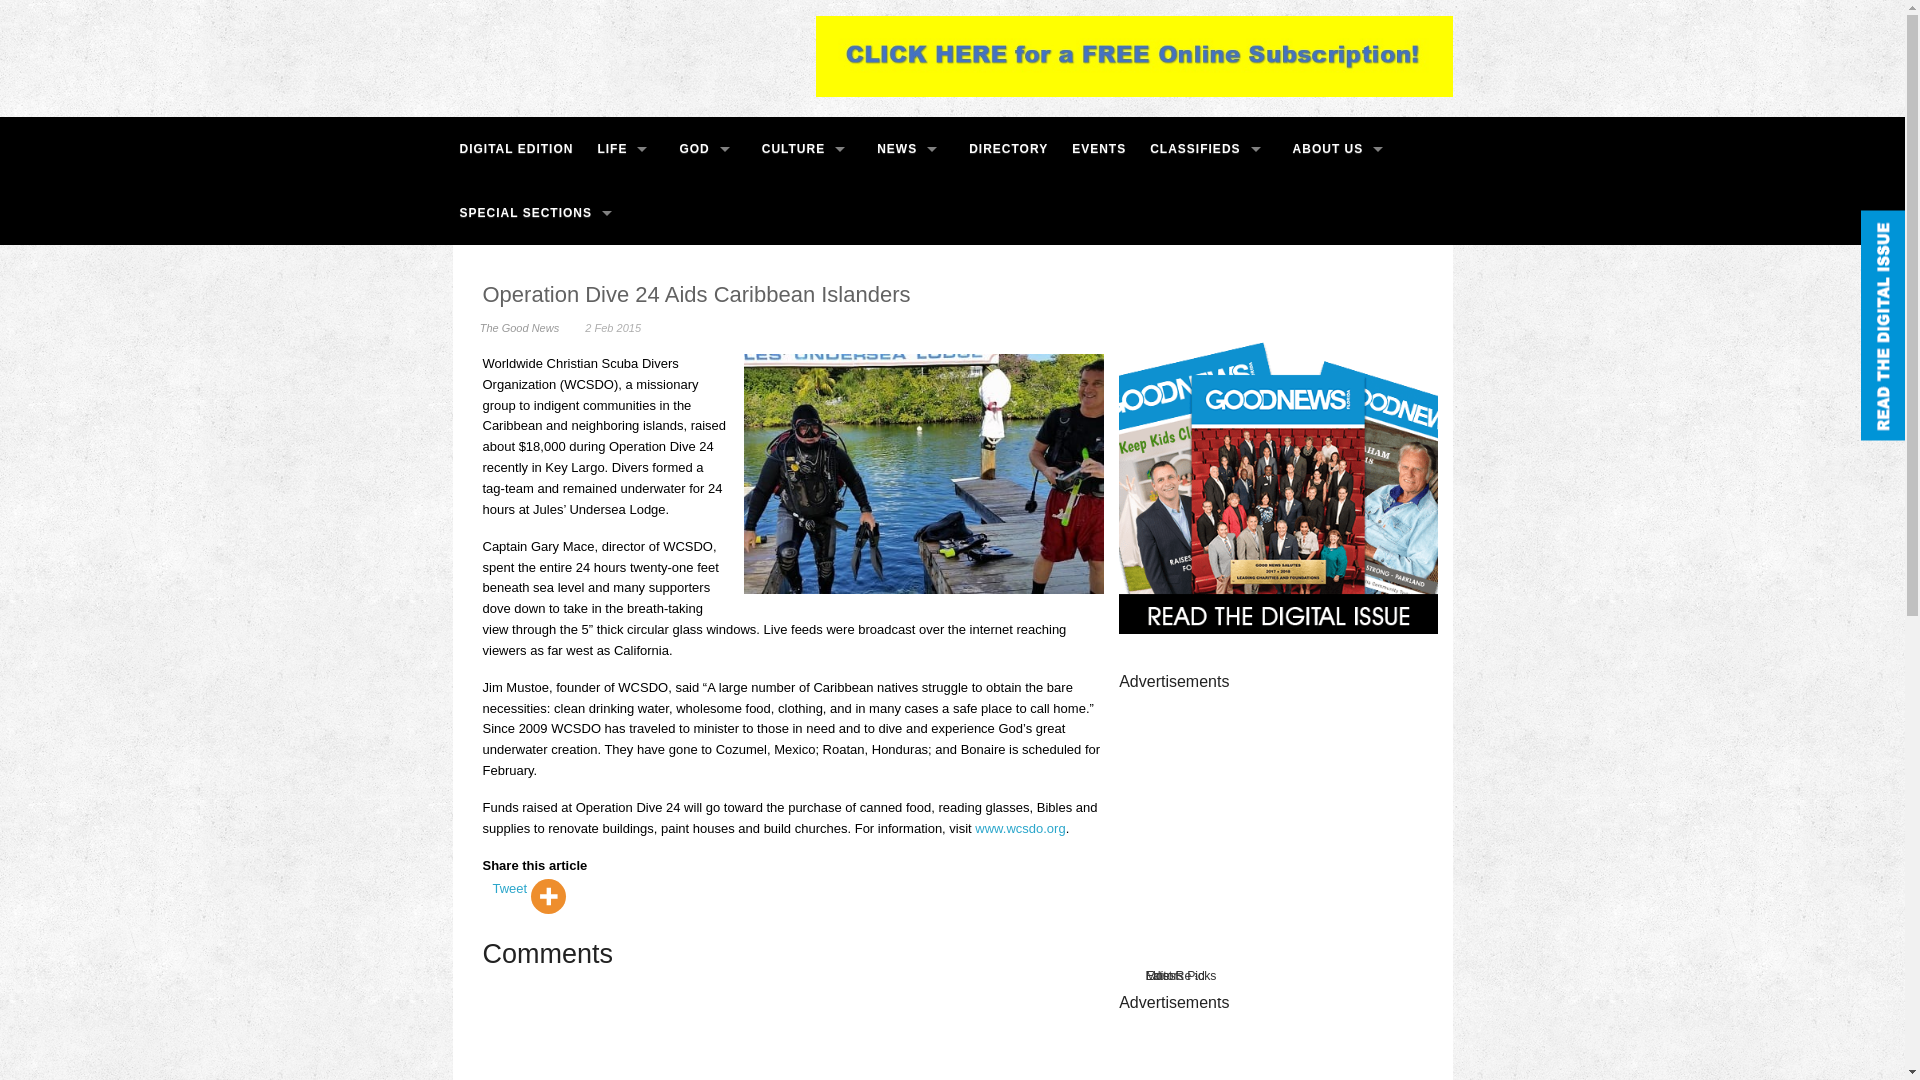 This screenshot has height=1080, width=1920. What do you see at coordinates (538, 213) in the screenshot?
I see `SPECIAL SECTIONS` at bounding box center [538, 213].